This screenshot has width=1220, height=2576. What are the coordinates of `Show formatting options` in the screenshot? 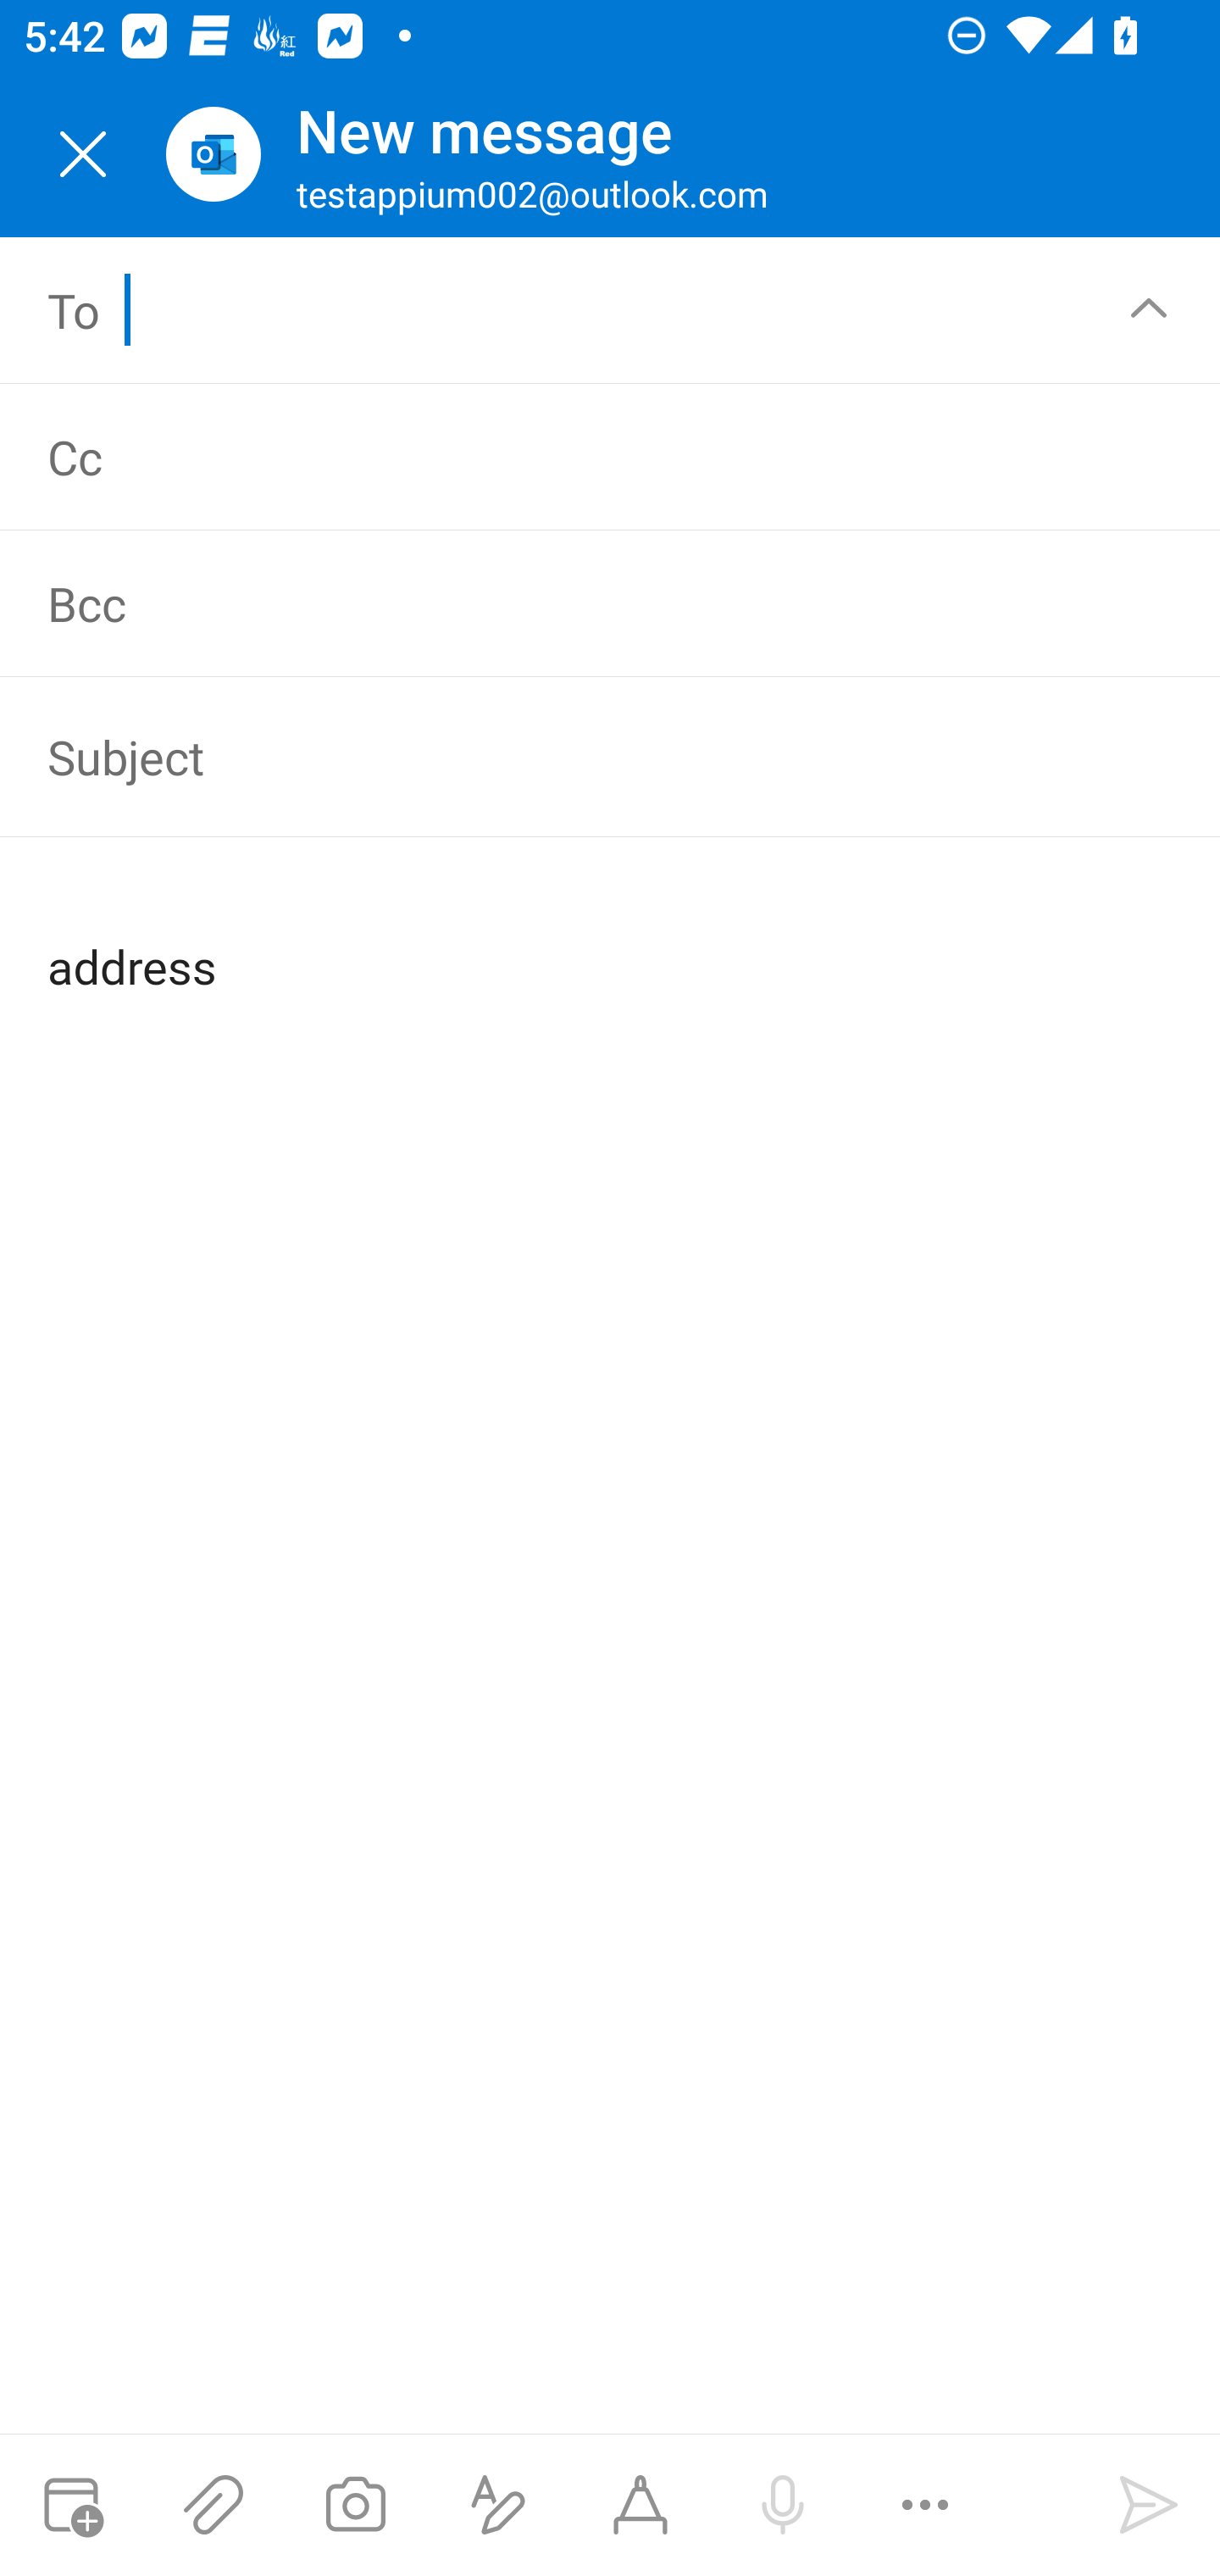 It's located at (498, 2505).